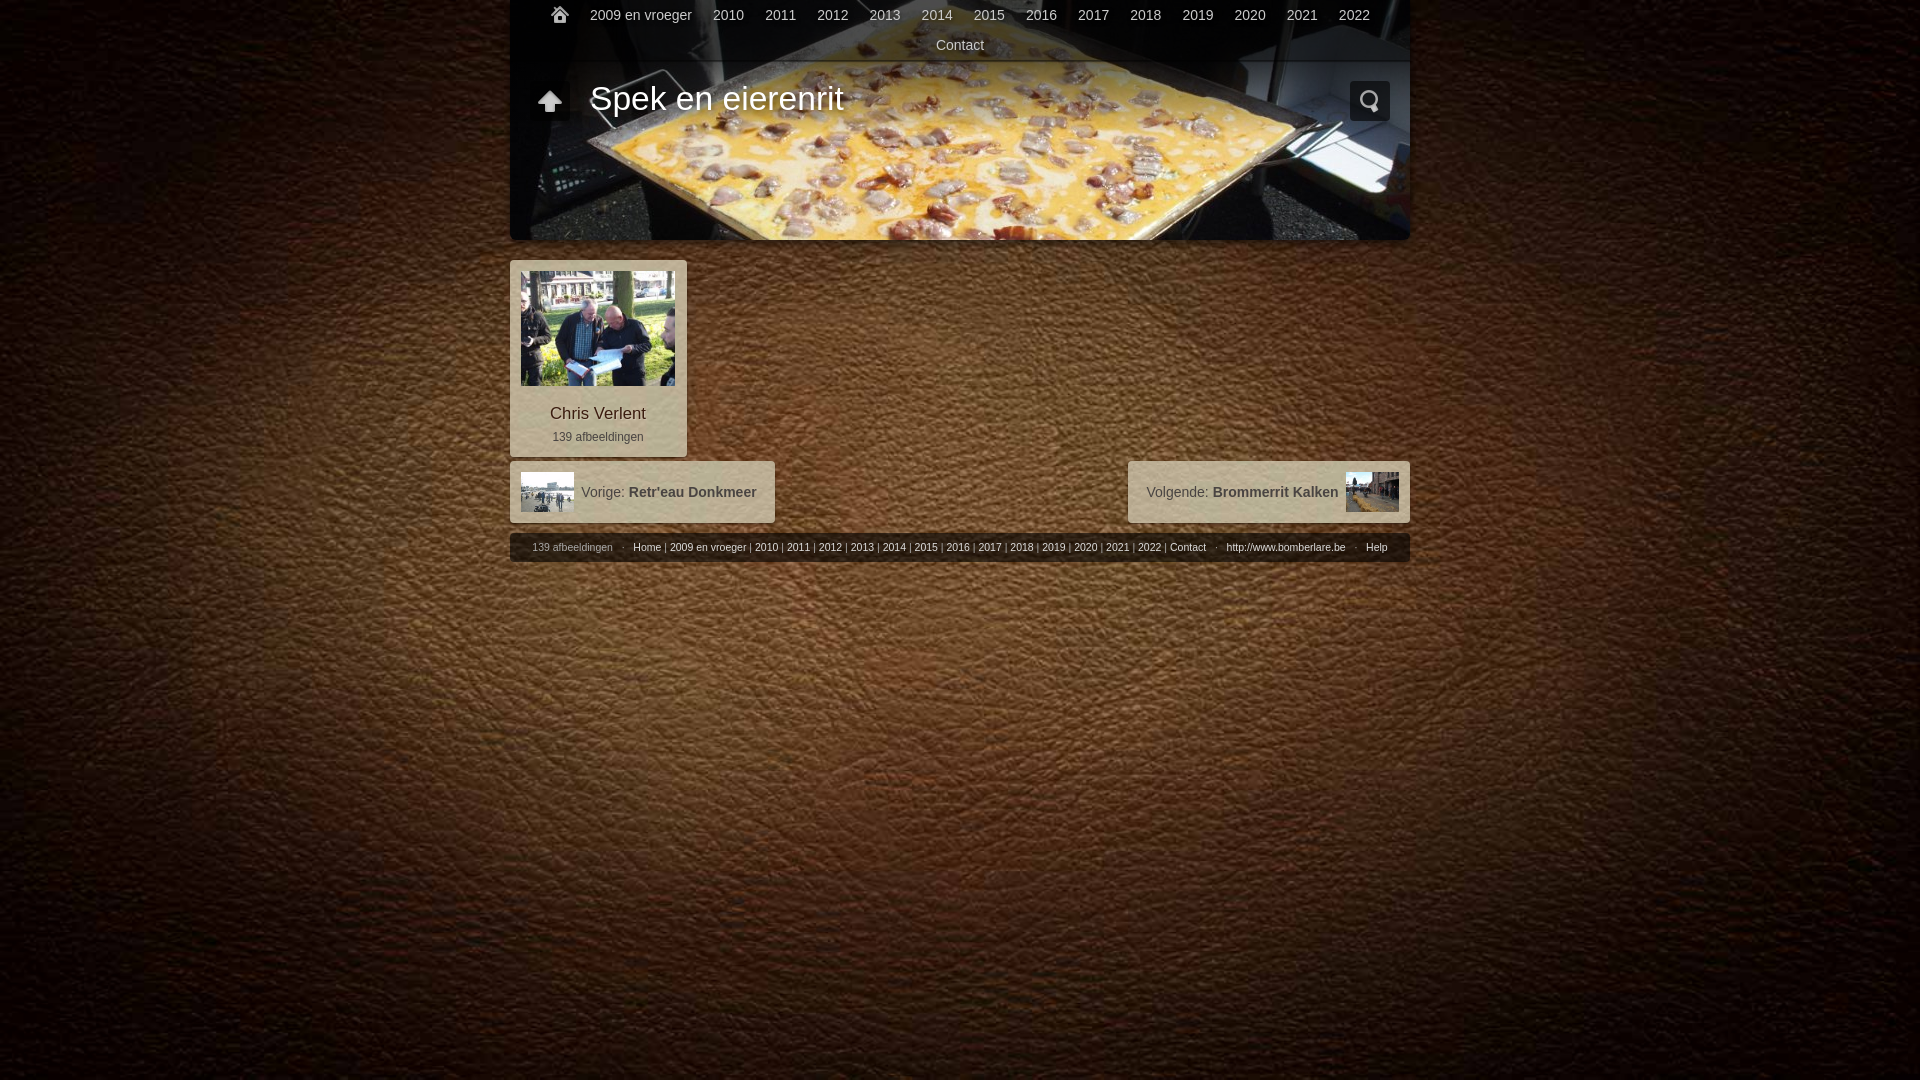 The width and height of the screenshot is (1920, 1080). I want to click on Home, so click(647, 547).